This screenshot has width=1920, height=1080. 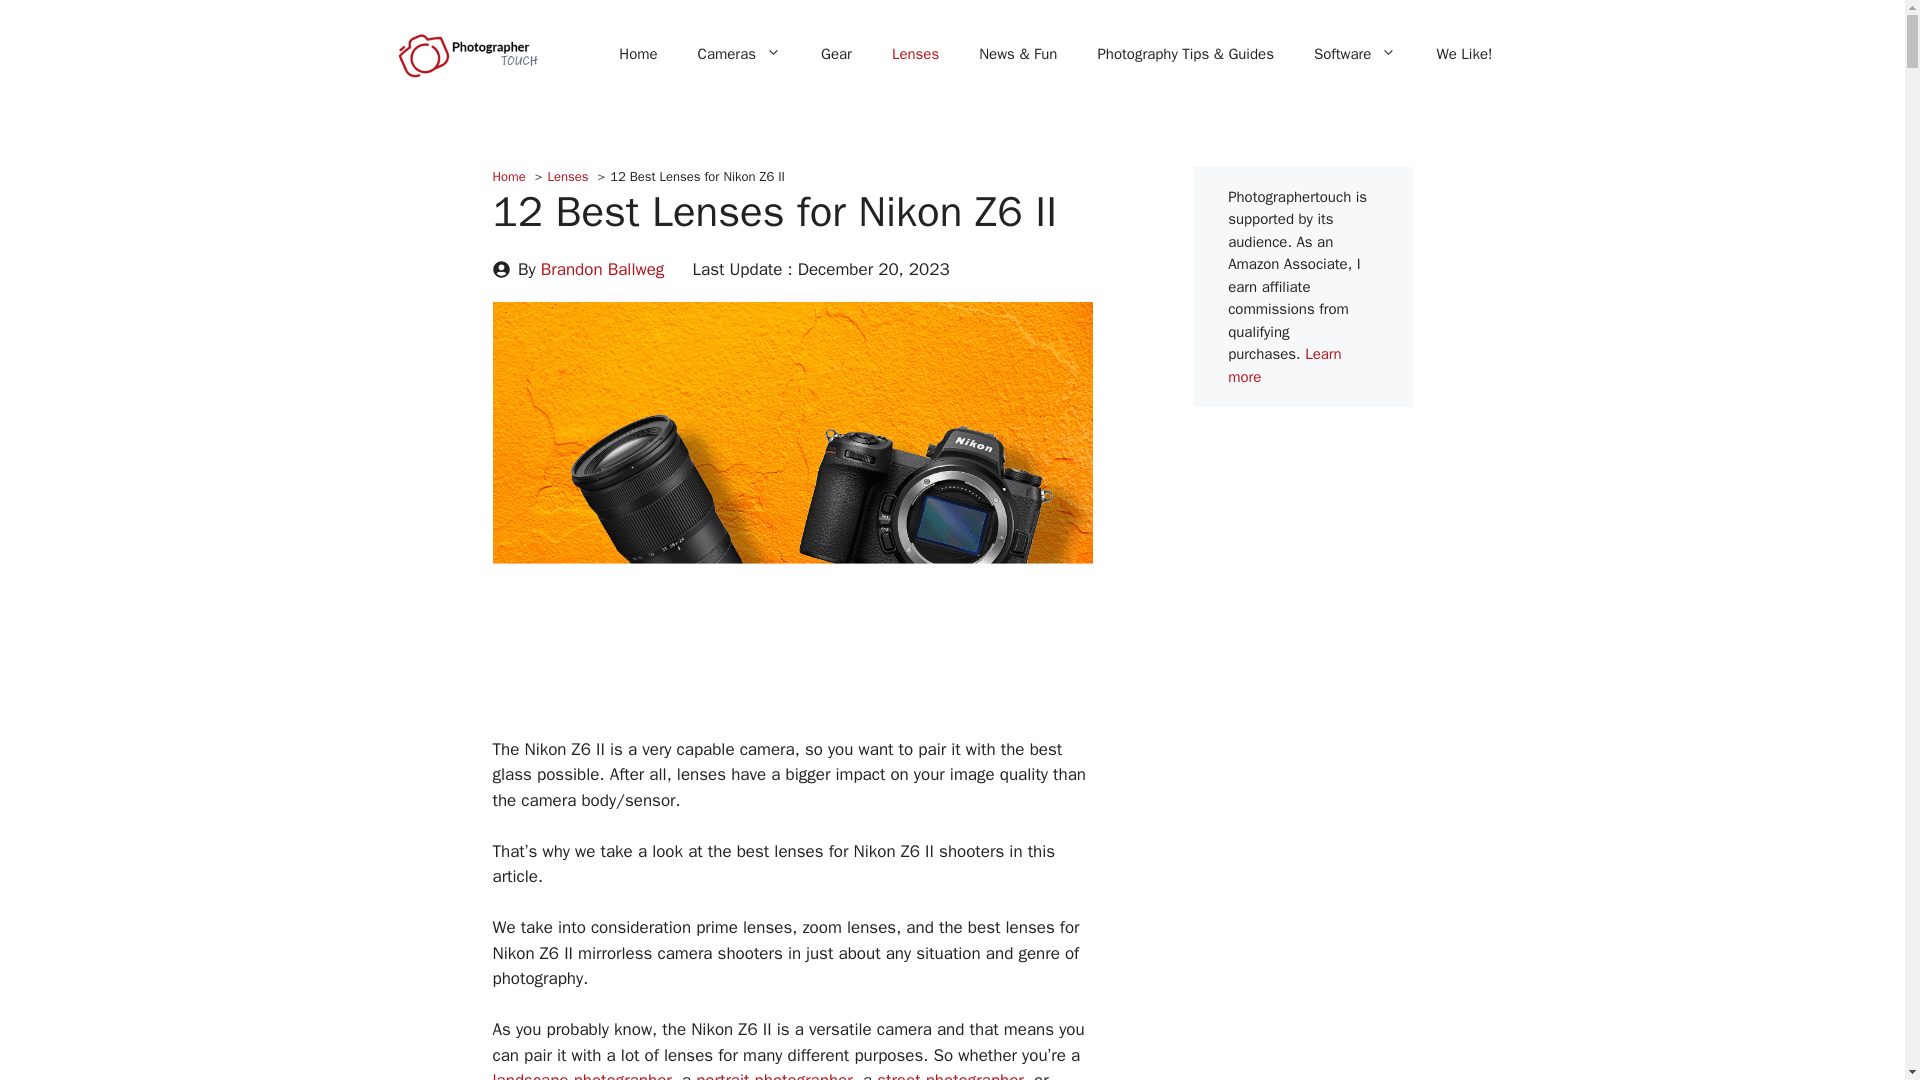 What do you see at coordinates (602, 269) in the screenshot?
I see `Brandon Ballweg` at bounding box center [602, 269].